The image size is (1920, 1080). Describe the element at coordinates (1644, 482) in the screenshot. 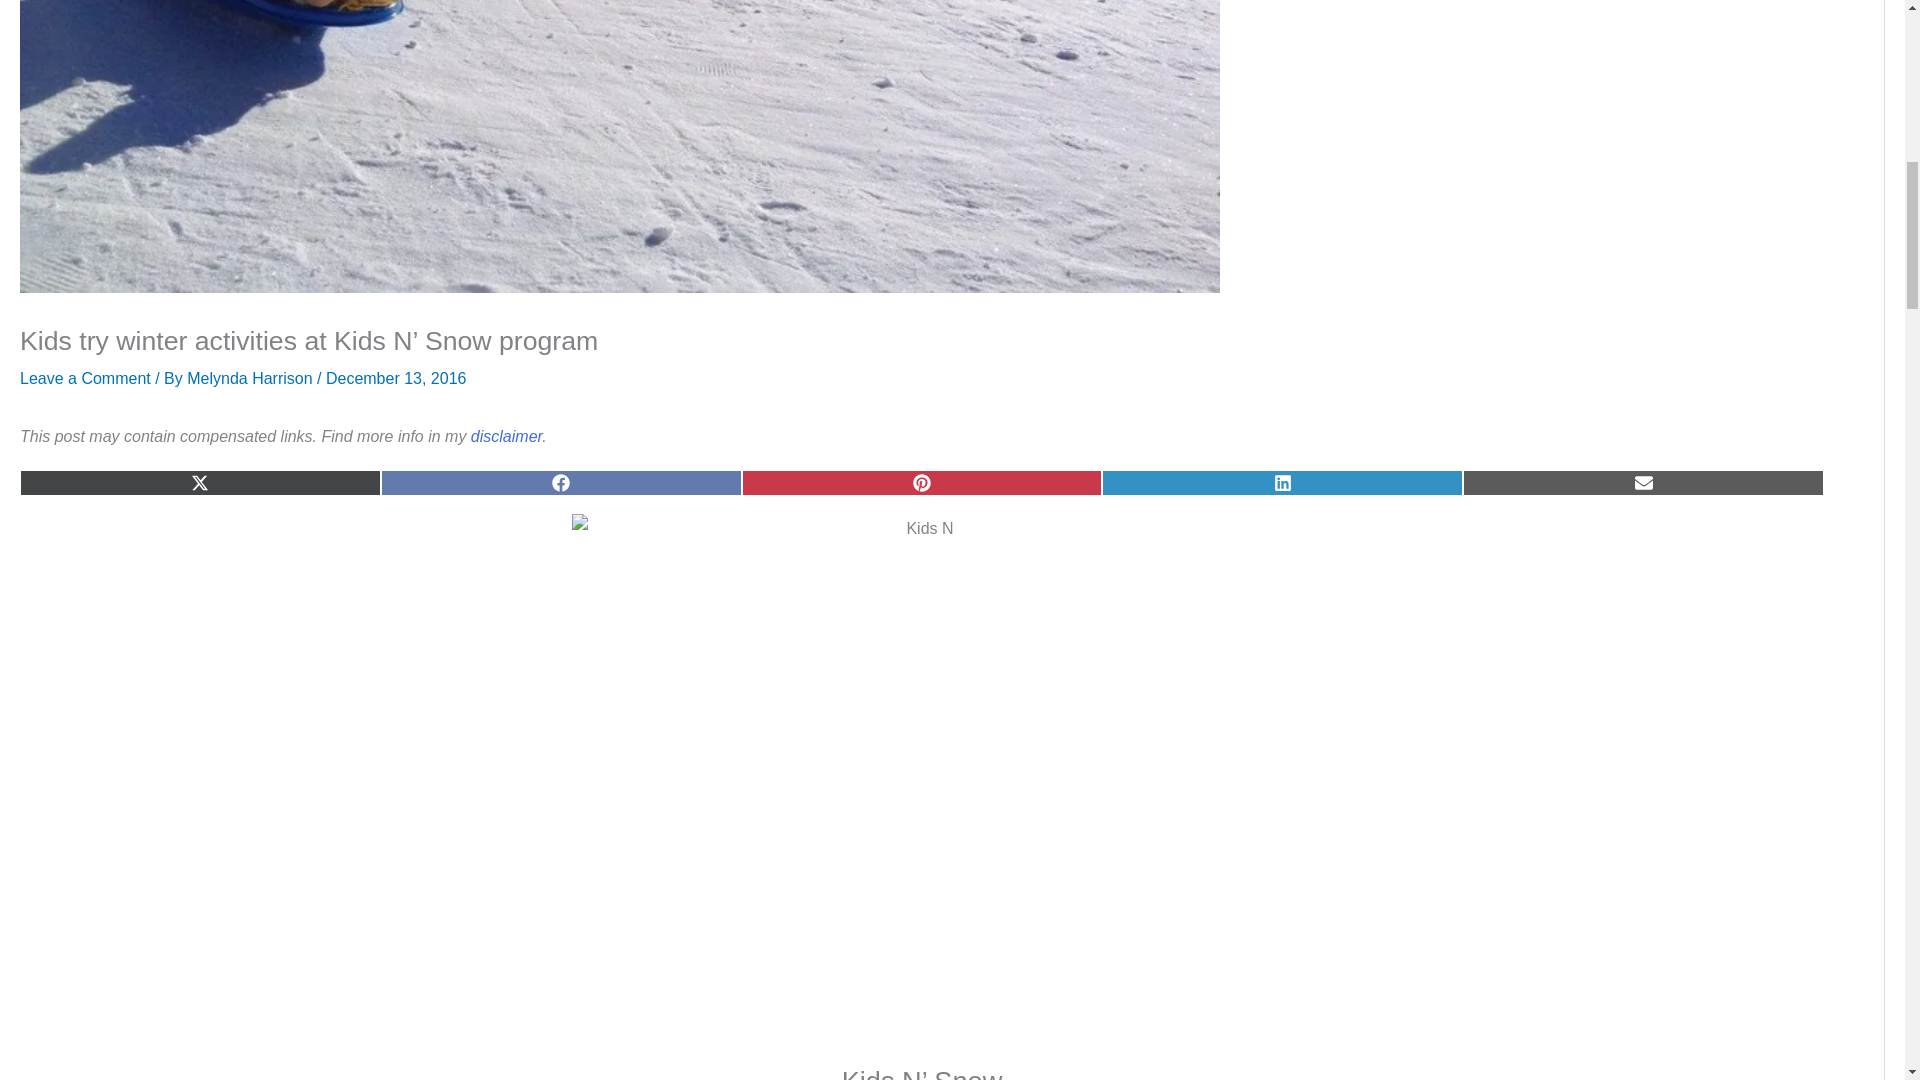

I see `Share on Email` at that location.